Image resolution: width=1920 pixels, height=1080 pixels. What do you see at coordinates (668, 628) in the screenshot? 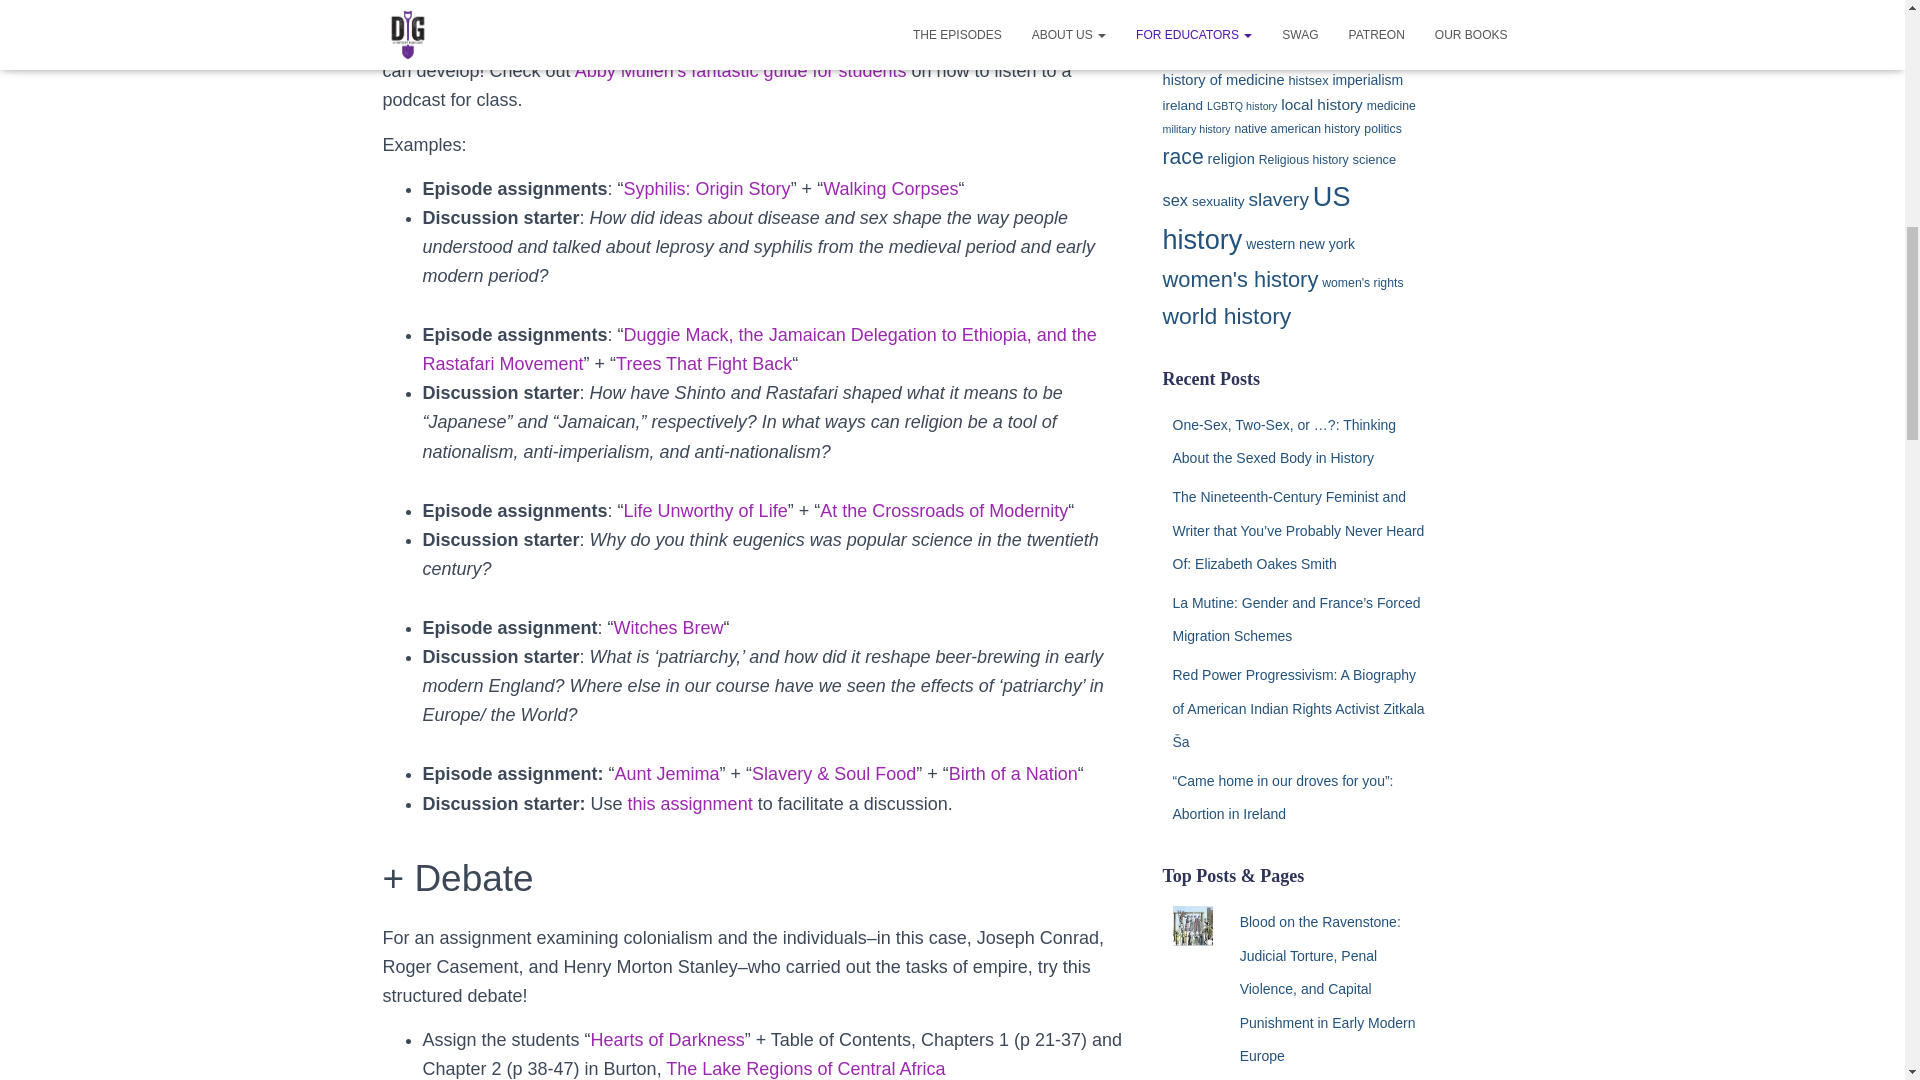
I see `Witches Brew` at bounding box center [668, 628].